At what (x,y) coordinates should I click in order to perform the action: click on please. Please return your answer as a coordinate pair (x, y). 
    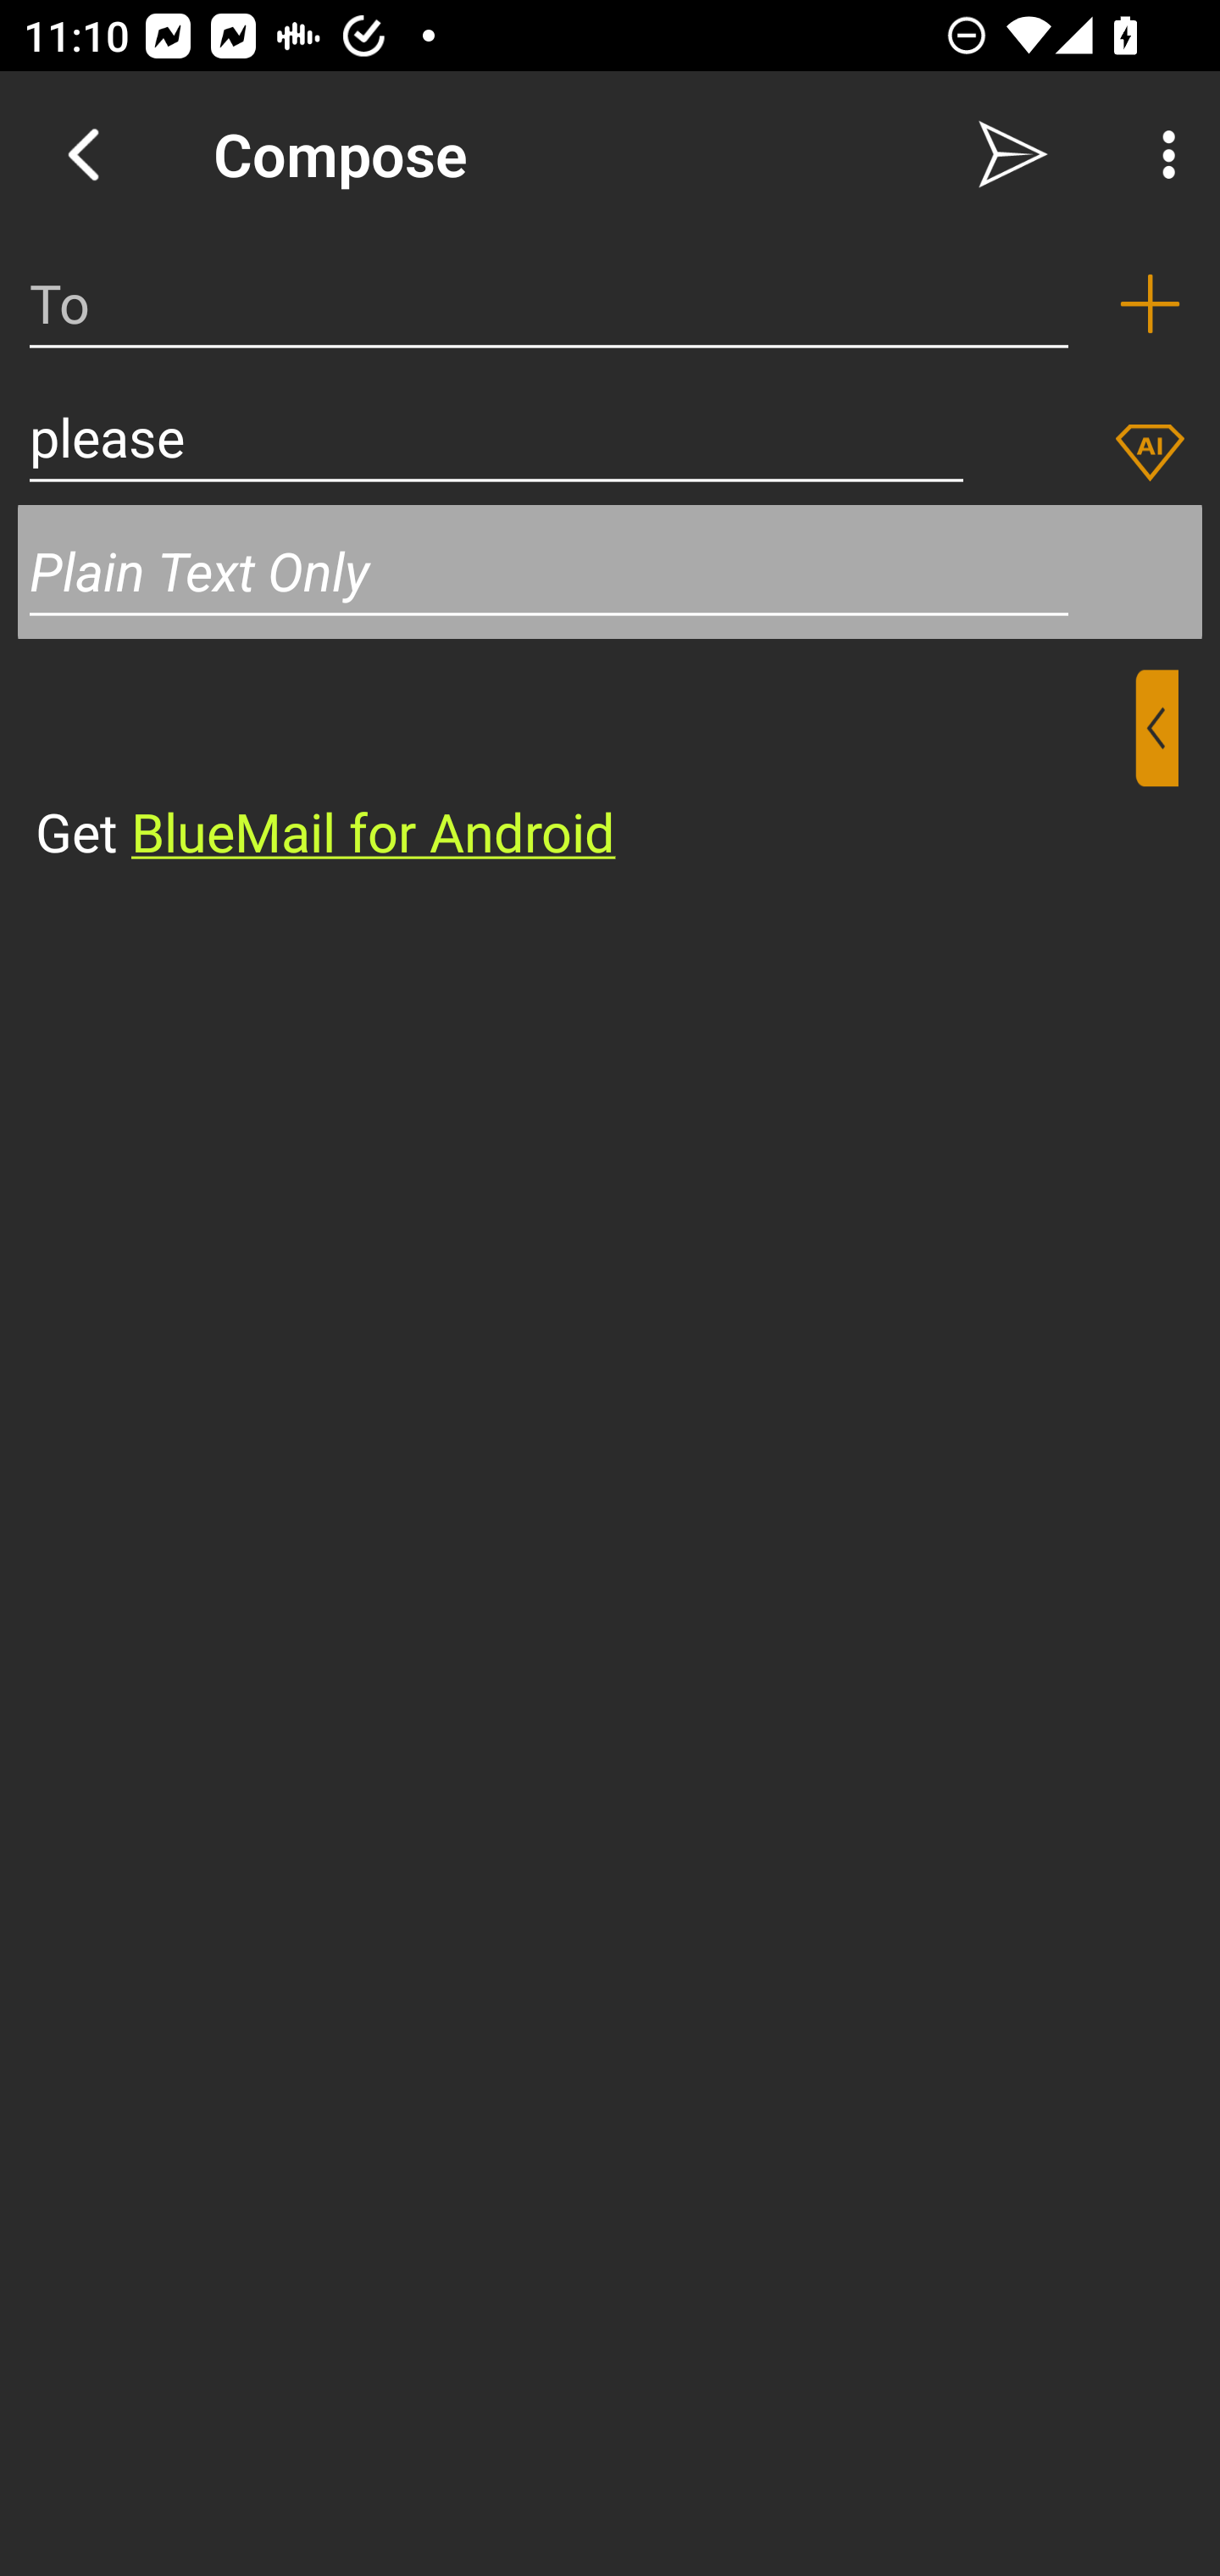
    Looking at the image, I should click on (496, 437).